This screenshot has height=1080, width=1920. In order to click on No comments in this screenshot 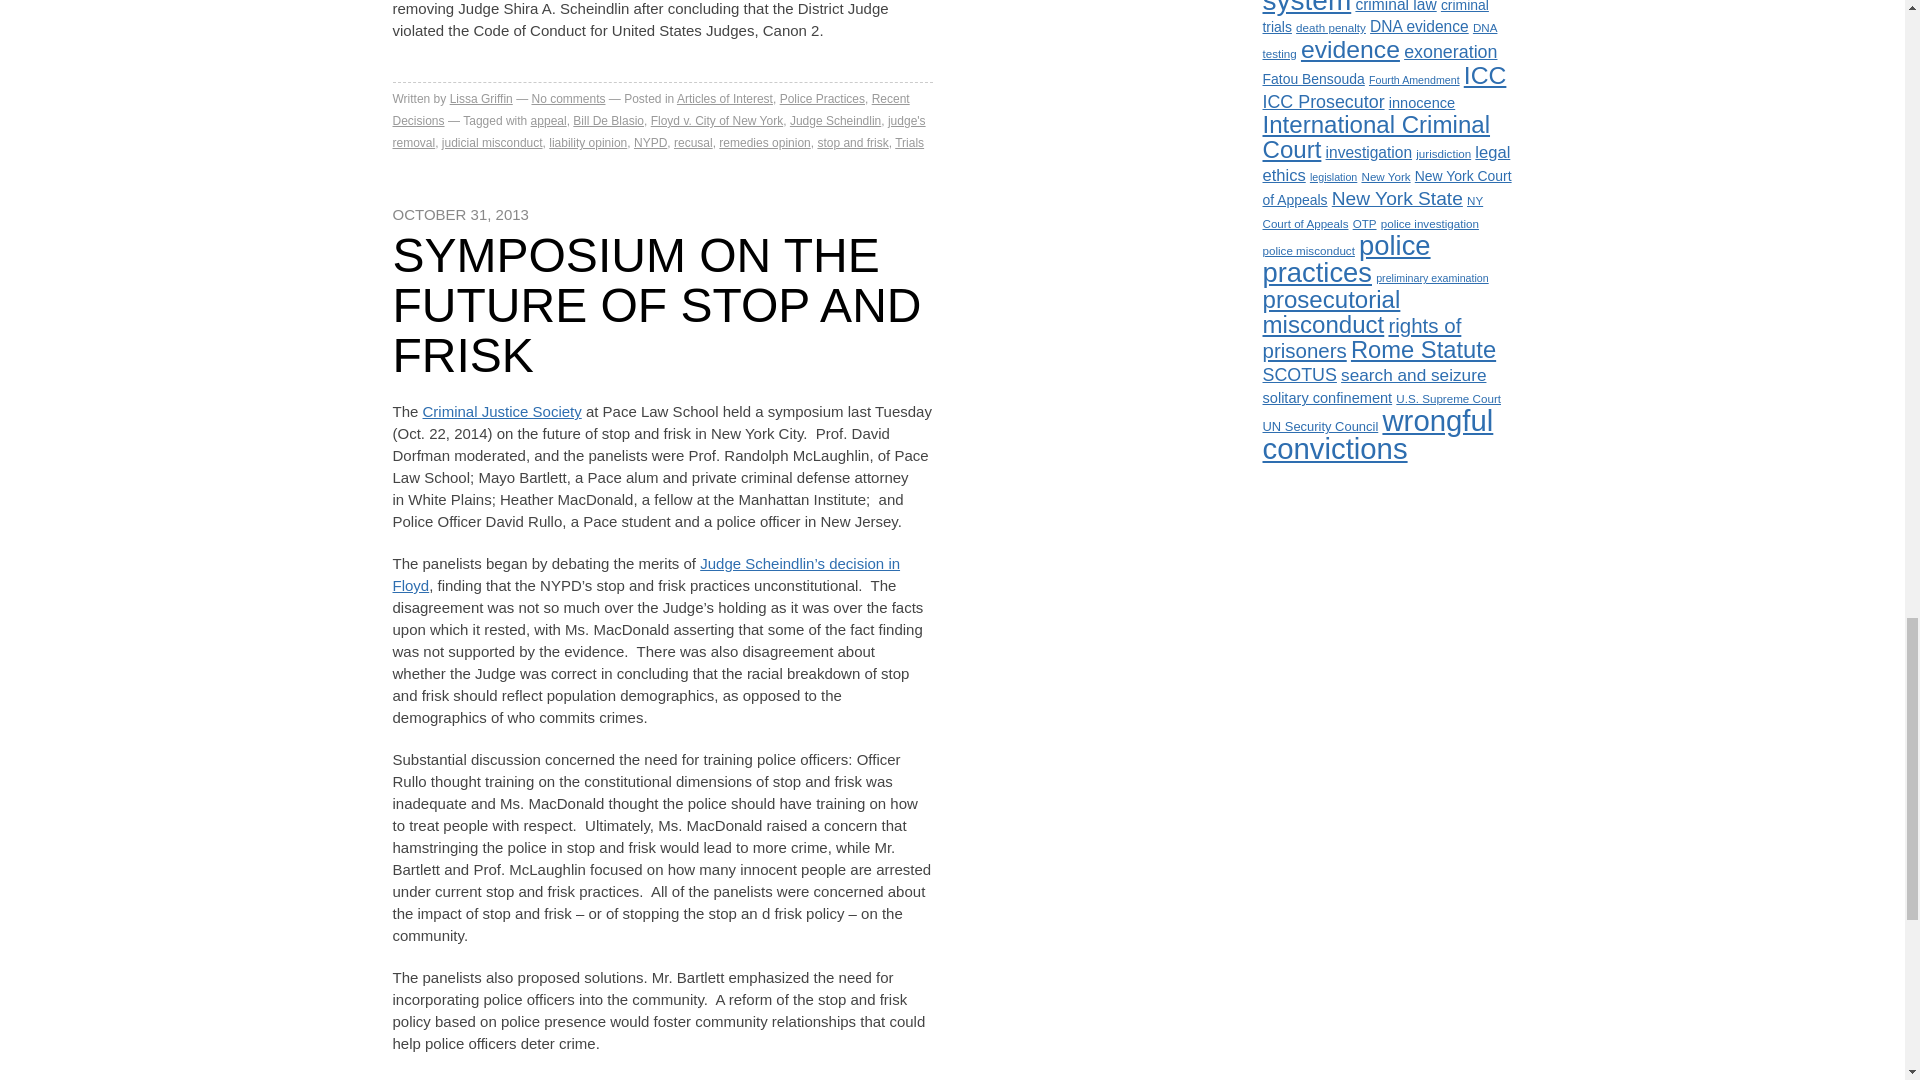, I will do `click(568, 98)`.